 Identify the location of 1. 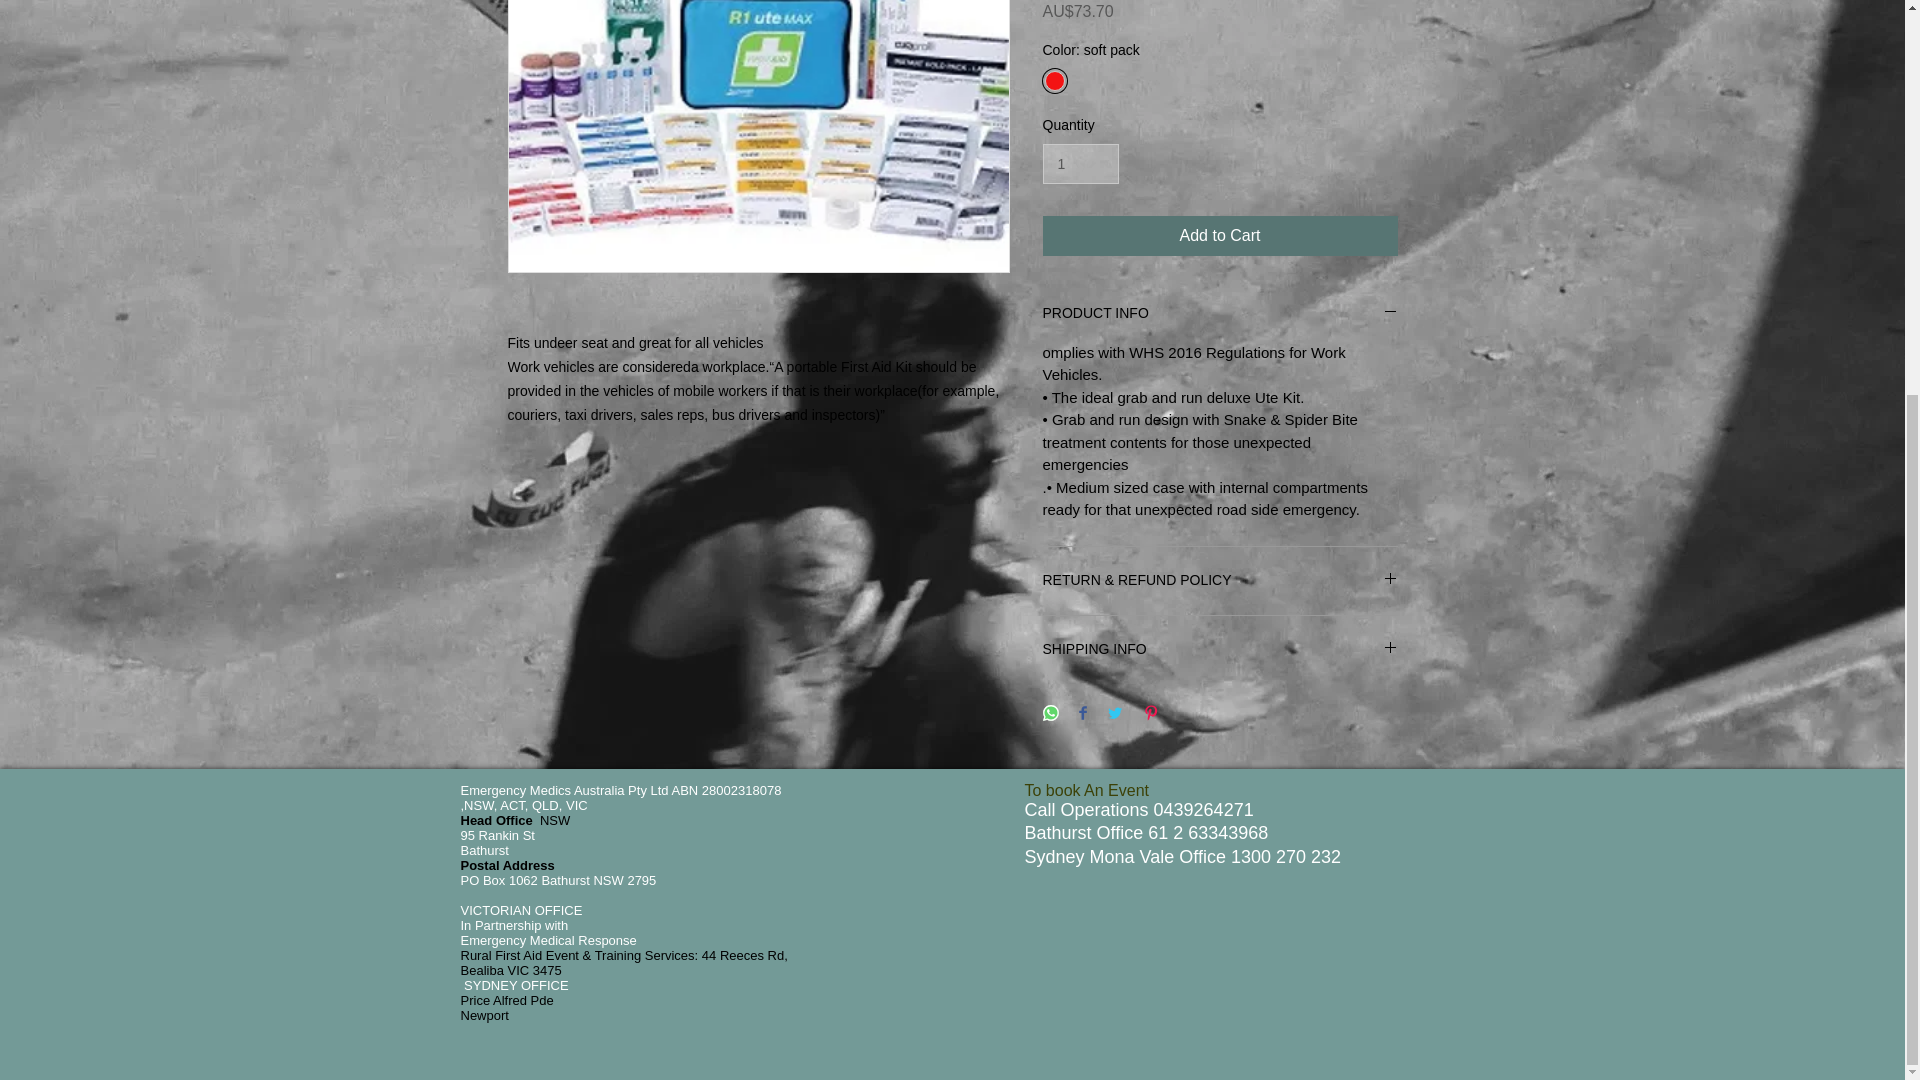
(1080, 164).